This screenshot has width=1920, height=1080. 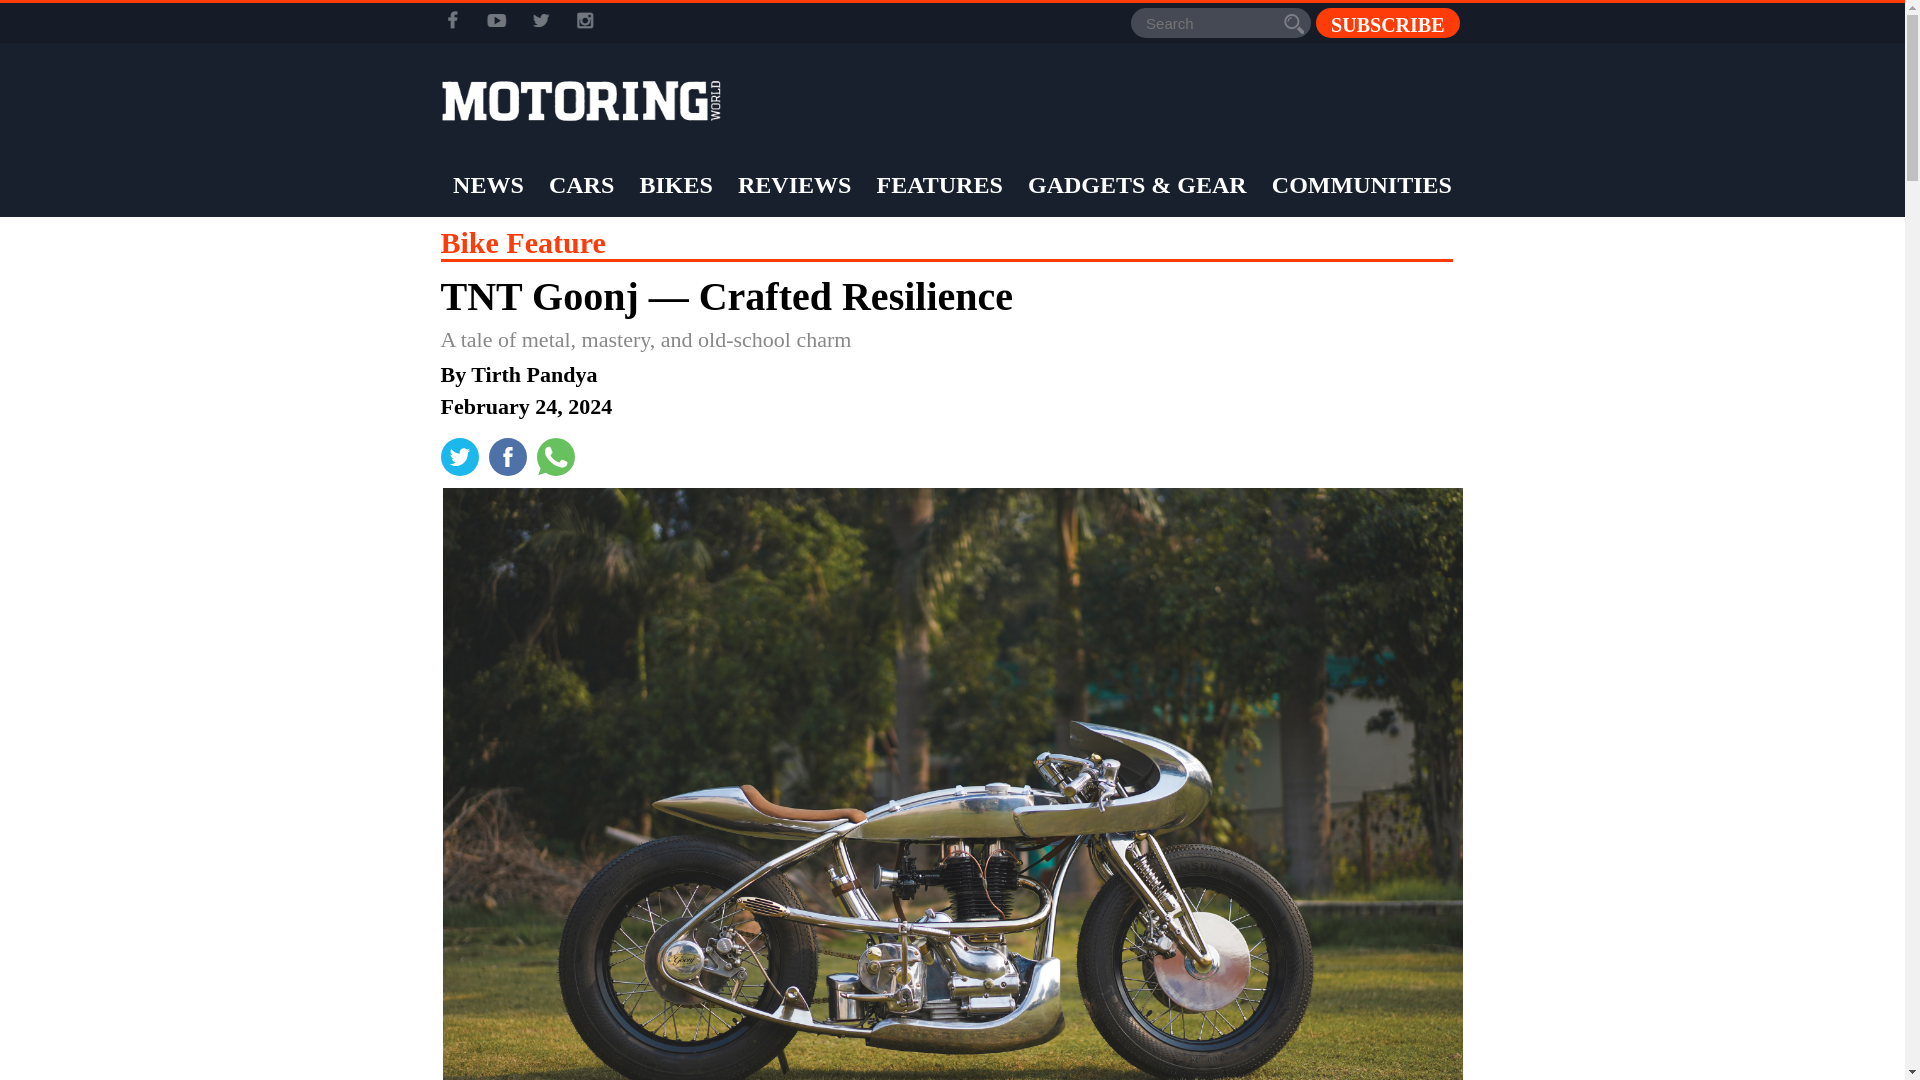 I want to click on Tirth Pandya, so click(x=534, y=374).